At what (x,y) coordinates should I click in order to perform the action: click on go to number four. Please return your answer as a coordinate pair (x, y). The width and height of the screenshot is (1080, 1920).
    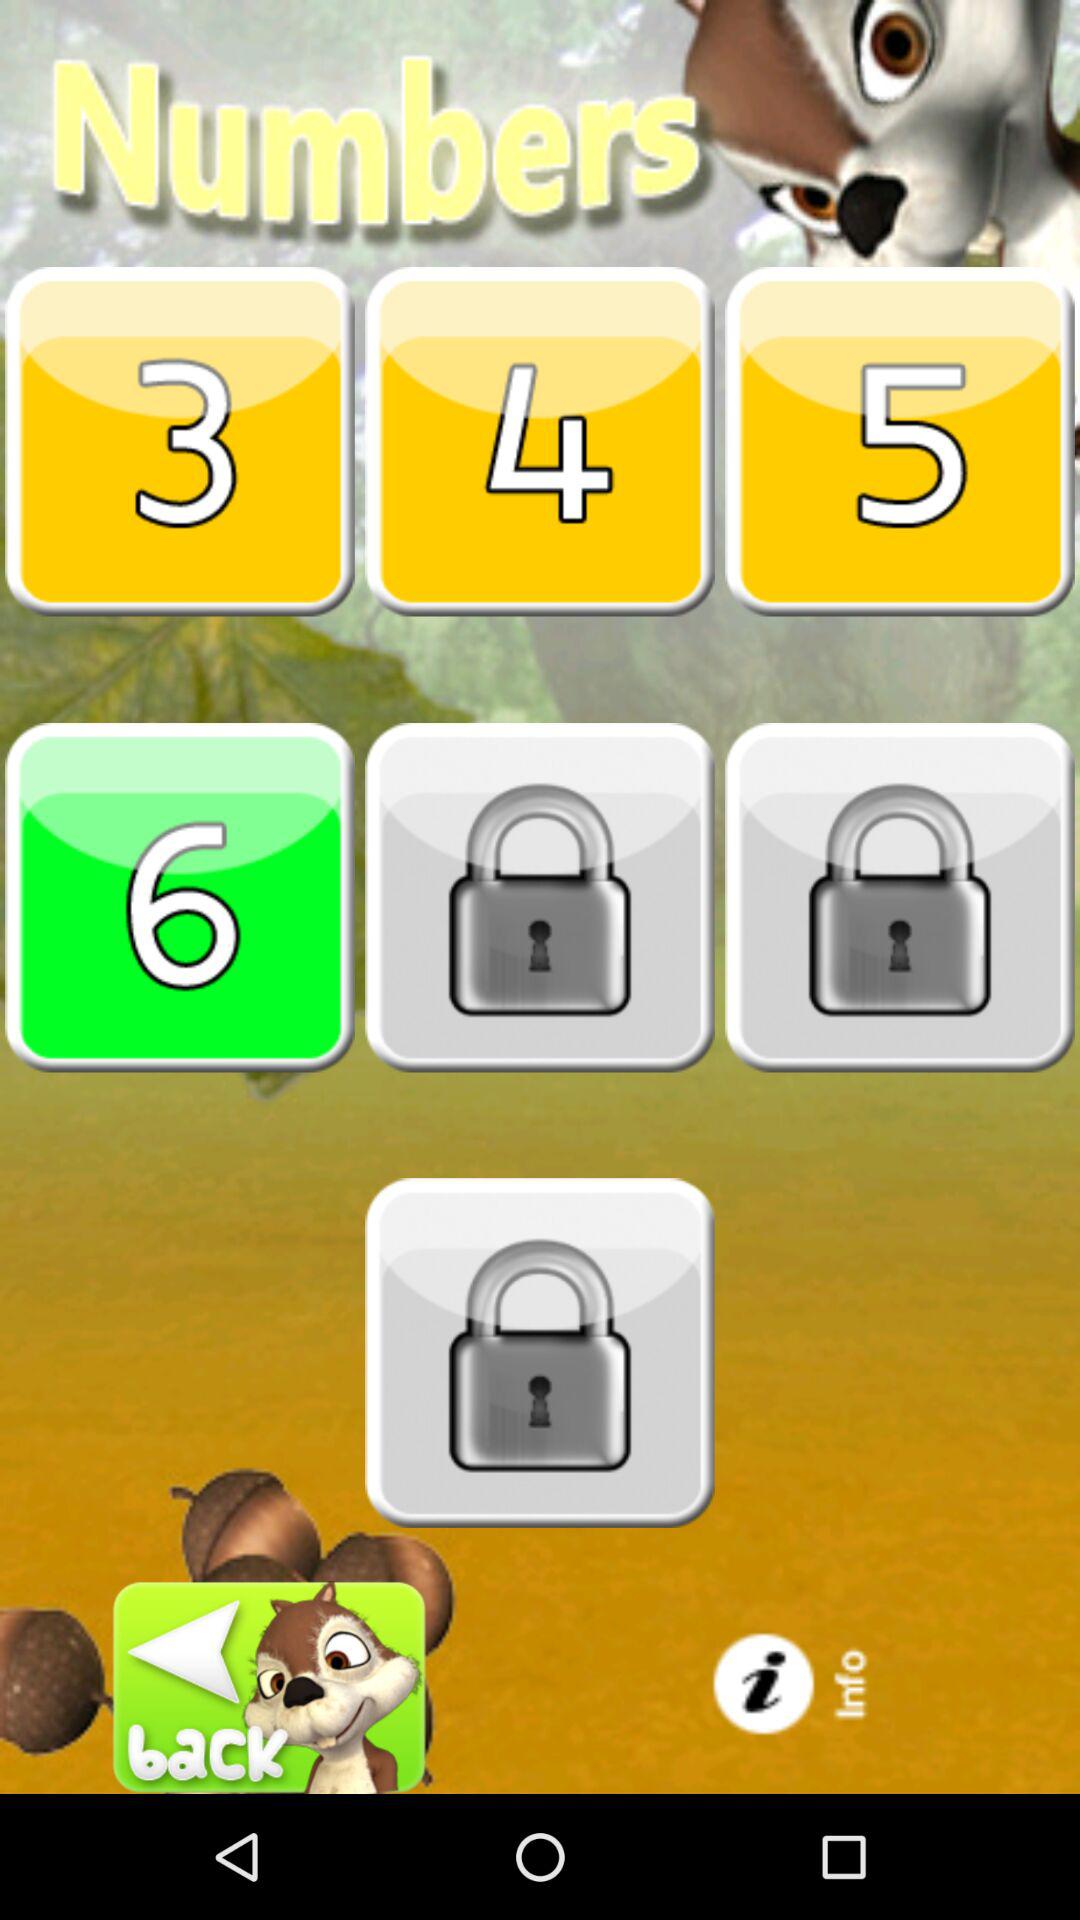
    Looking at the image, I should click on (540, 441).